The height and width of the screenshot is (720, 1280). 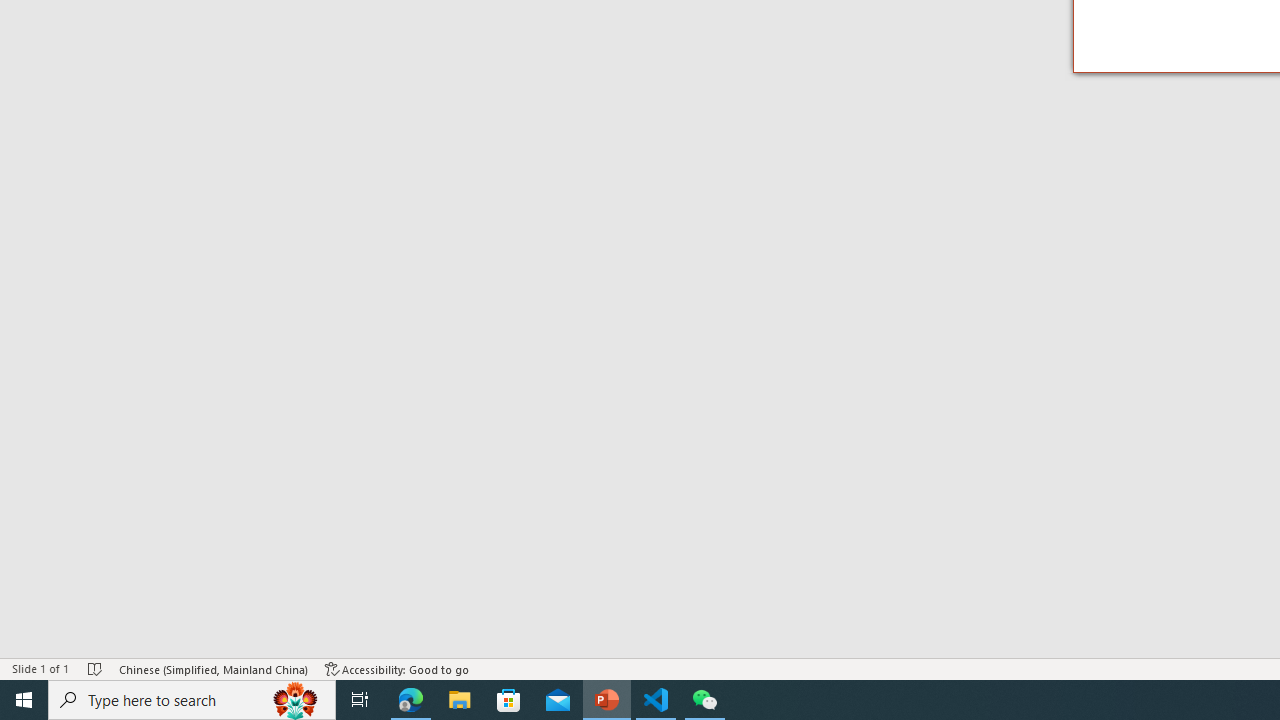 What do you see at coordinates (704, 700) in the screenshot?
I see `WeChat - 1 running window` at bounding box center [704, 700].